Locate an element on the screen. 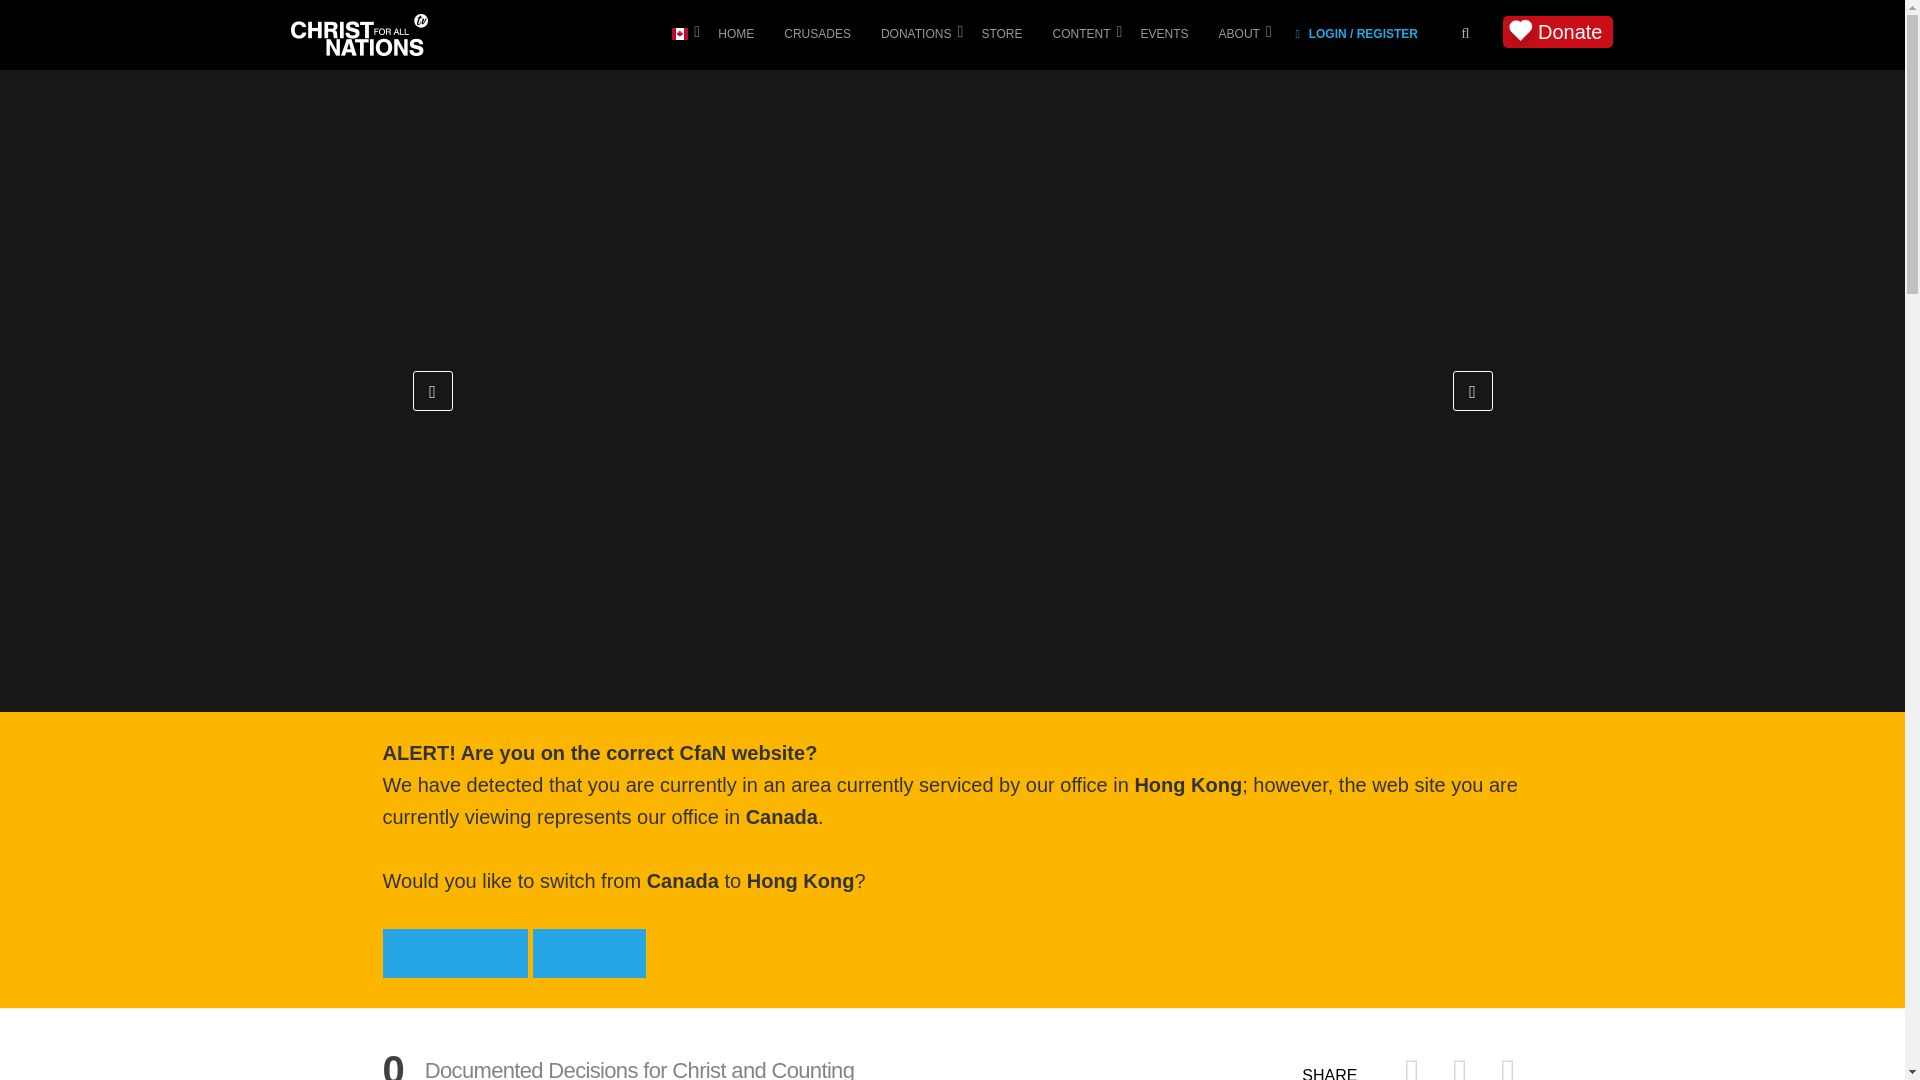  DONATIONS is located at coordinates (931, 41).